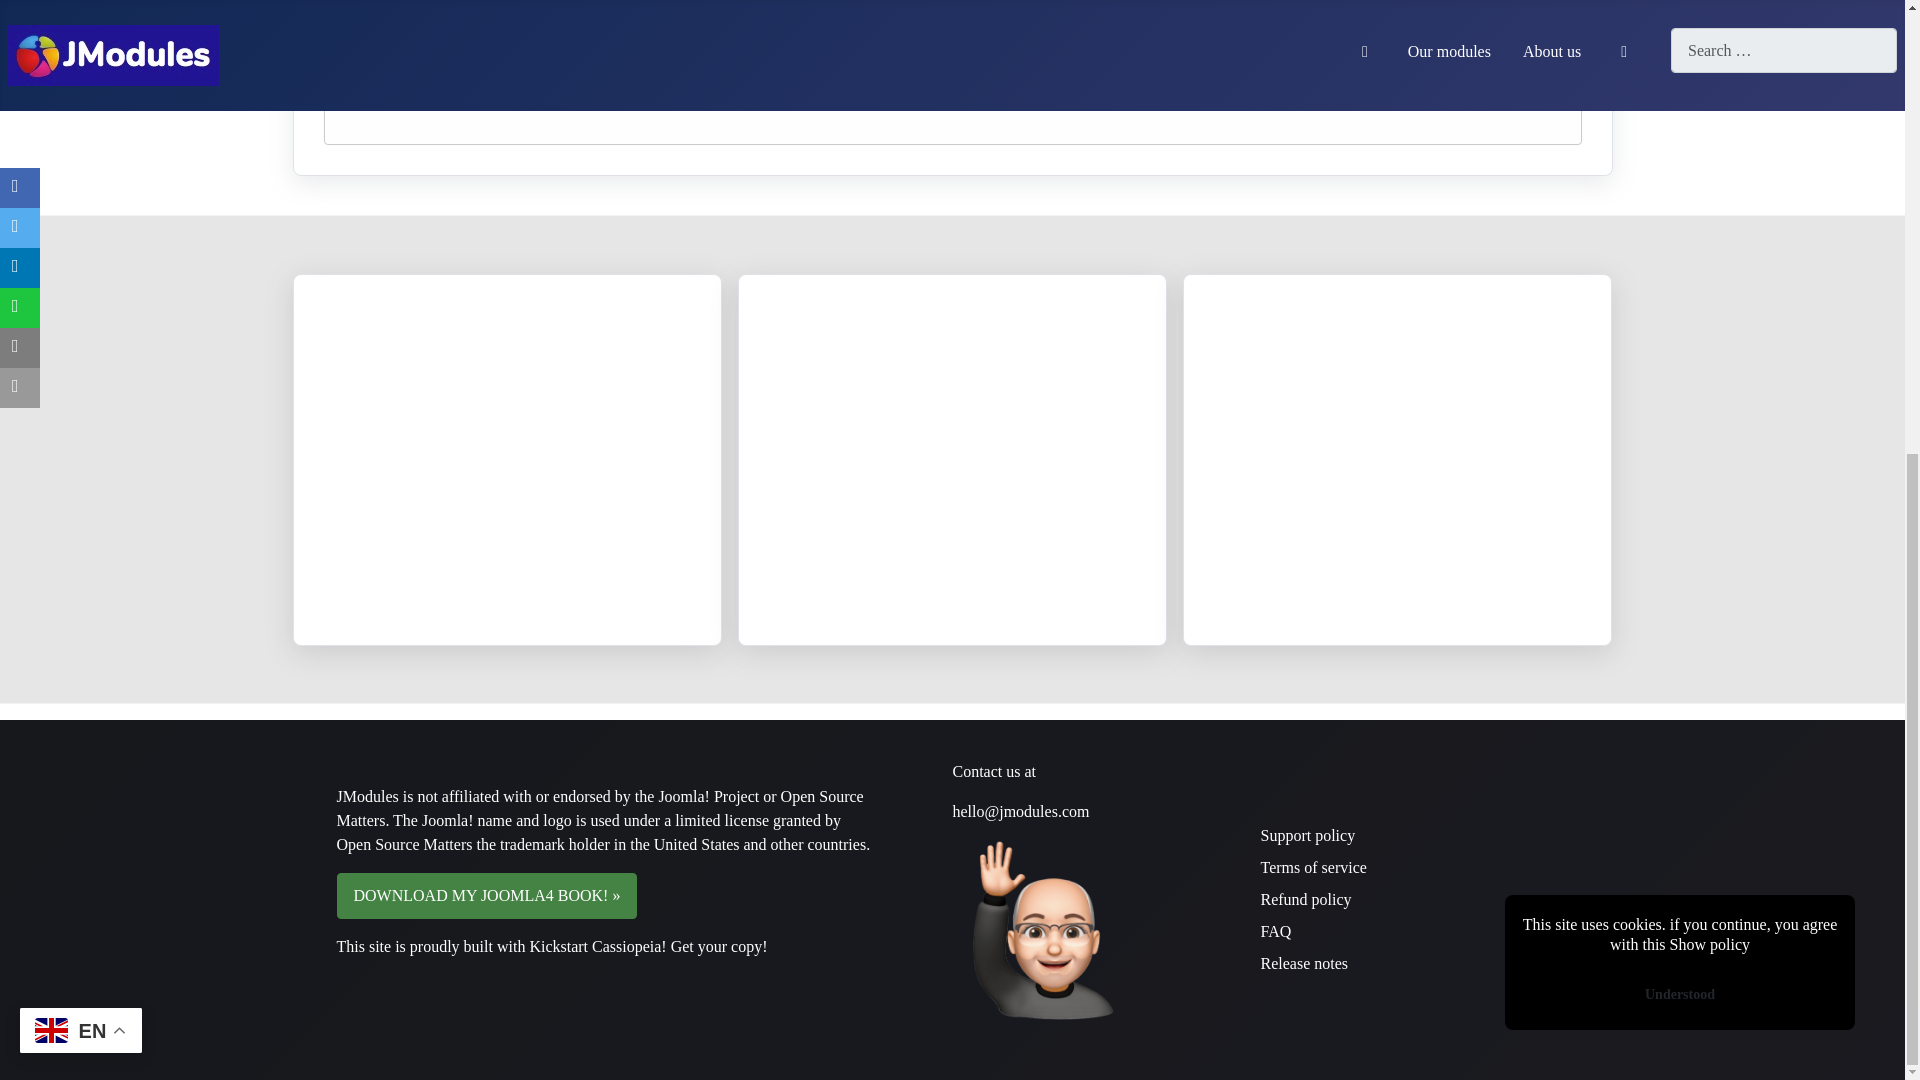  I want to click on  Joomla! Project, so click(706, 796).